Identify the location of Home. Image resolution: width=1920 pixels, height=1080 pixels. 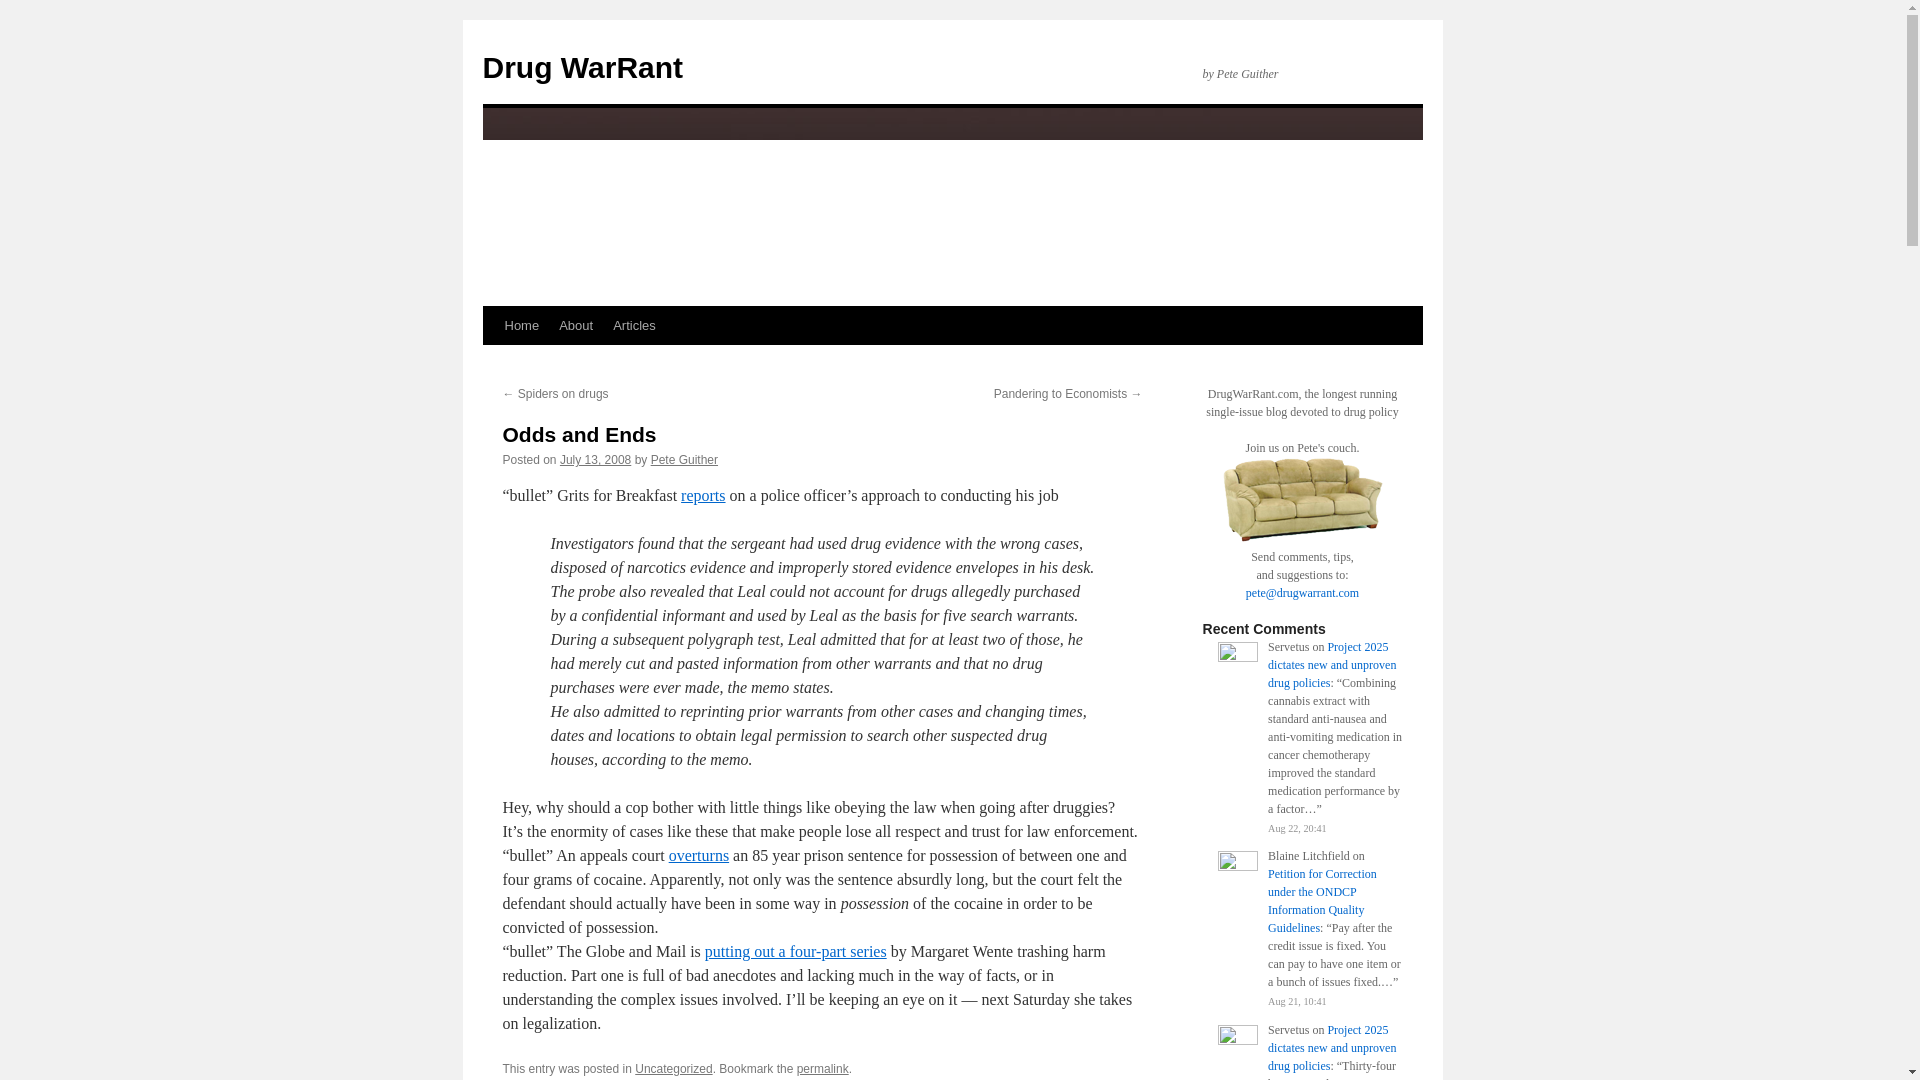
(521, 325).